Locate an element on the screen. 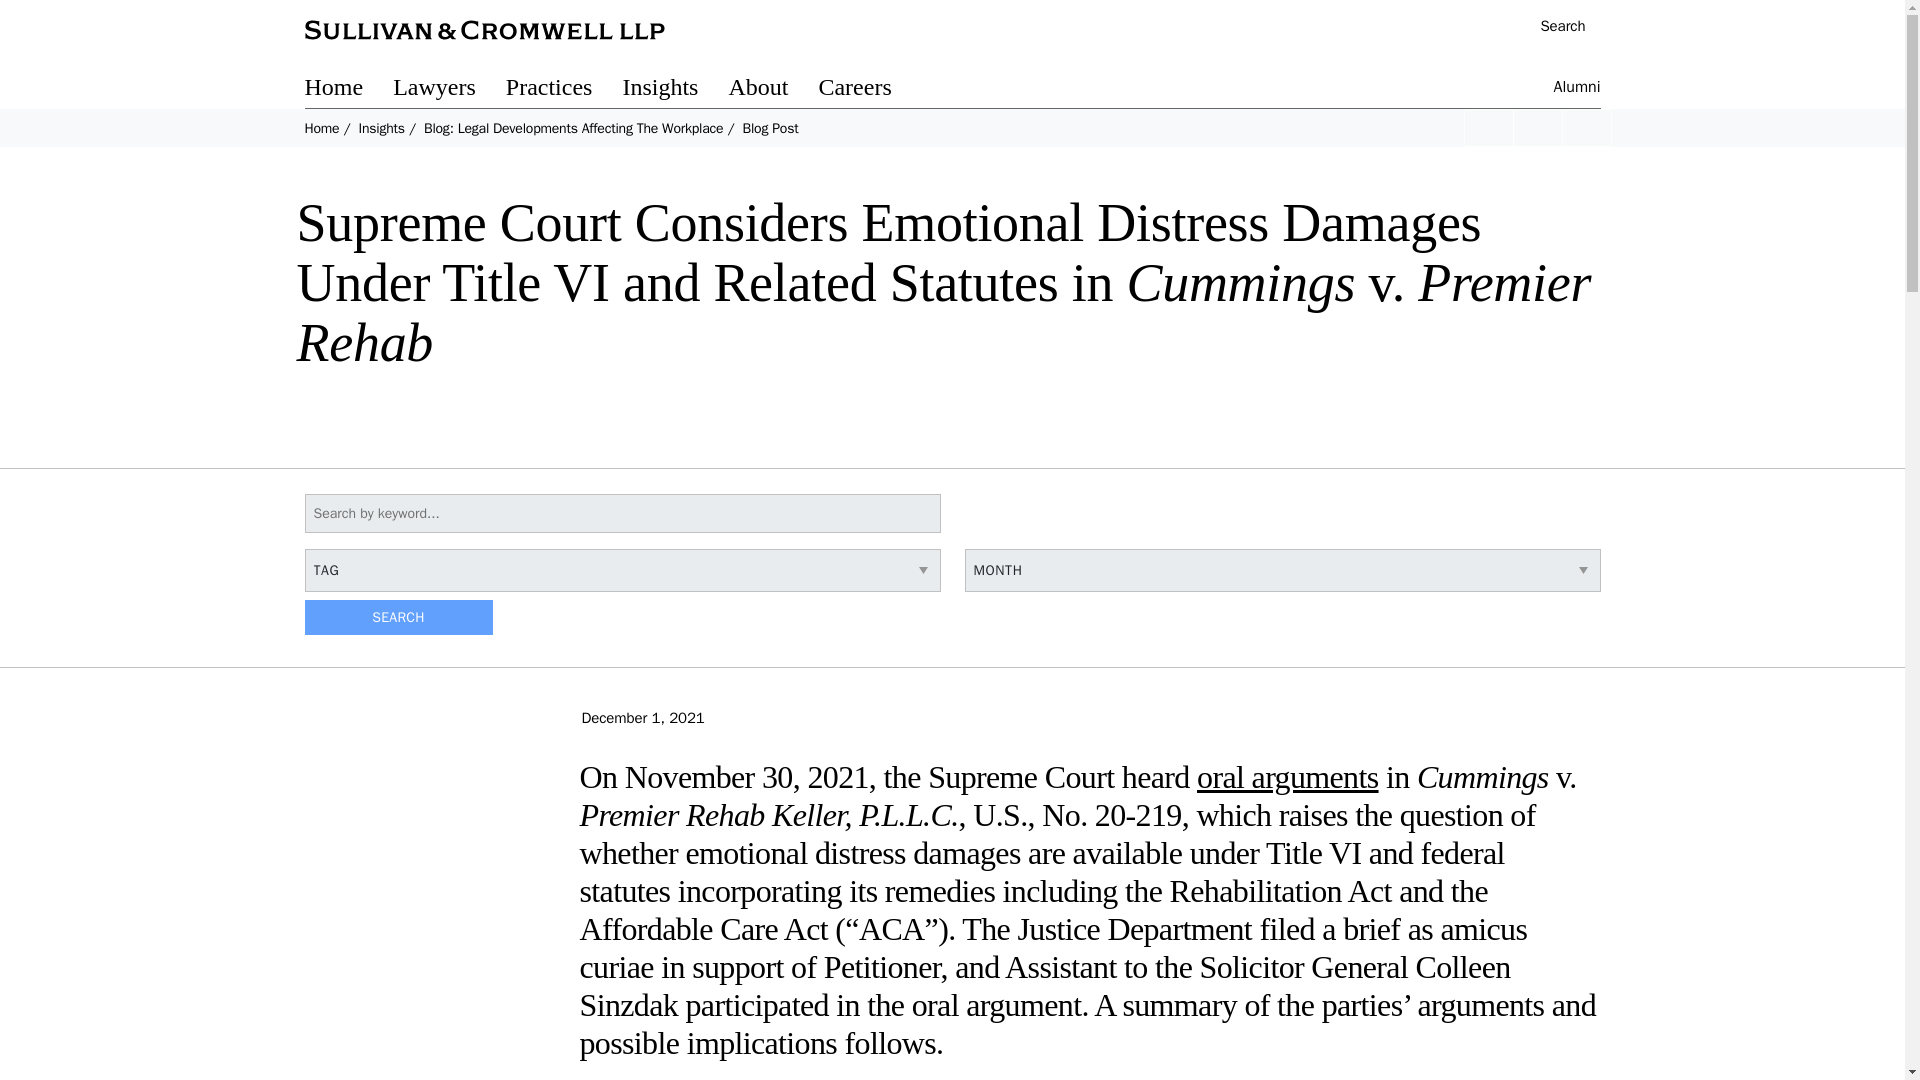 The width and height of the screenshot is (1920, 1080). Blog: Legal Developments Affecting The Workplace is located at coordinates (574, 128).